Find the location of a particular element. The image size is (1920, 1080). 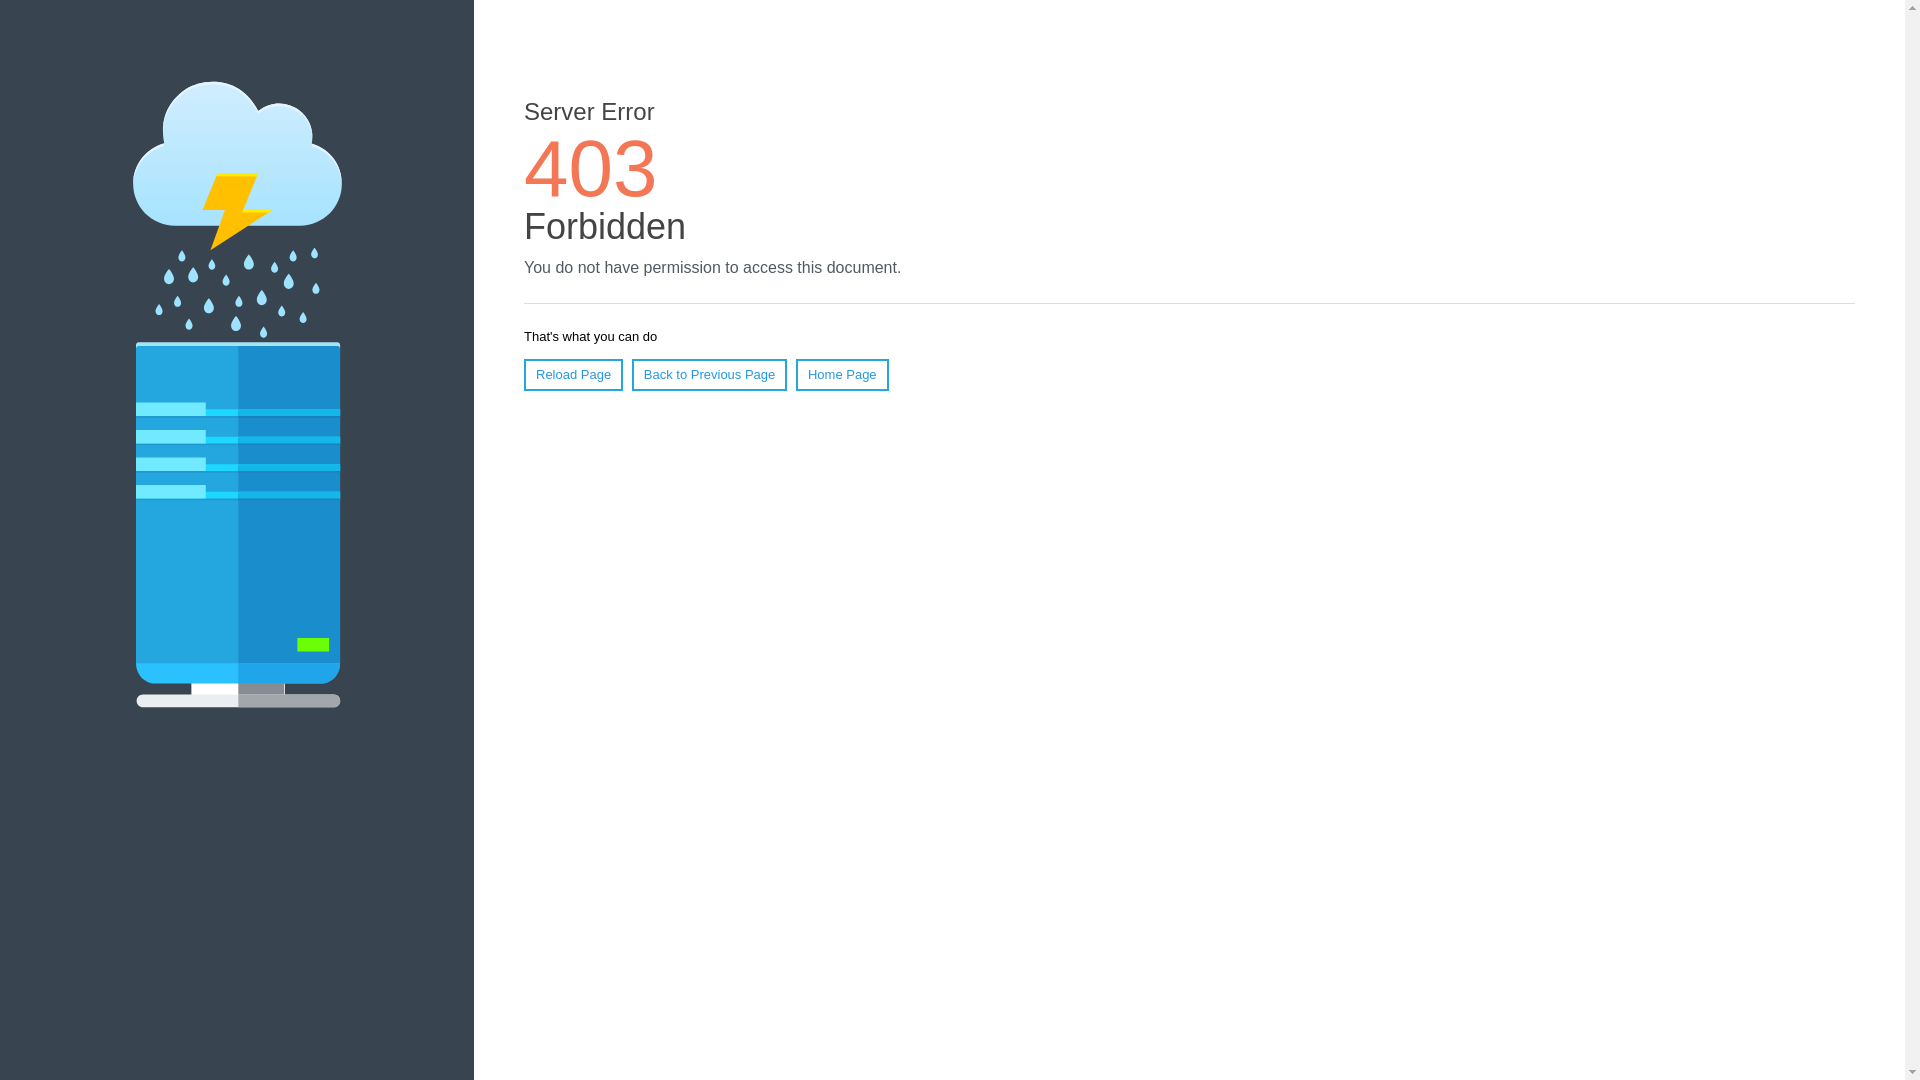

Back to Previous Page is located at coordinates (709, 374).